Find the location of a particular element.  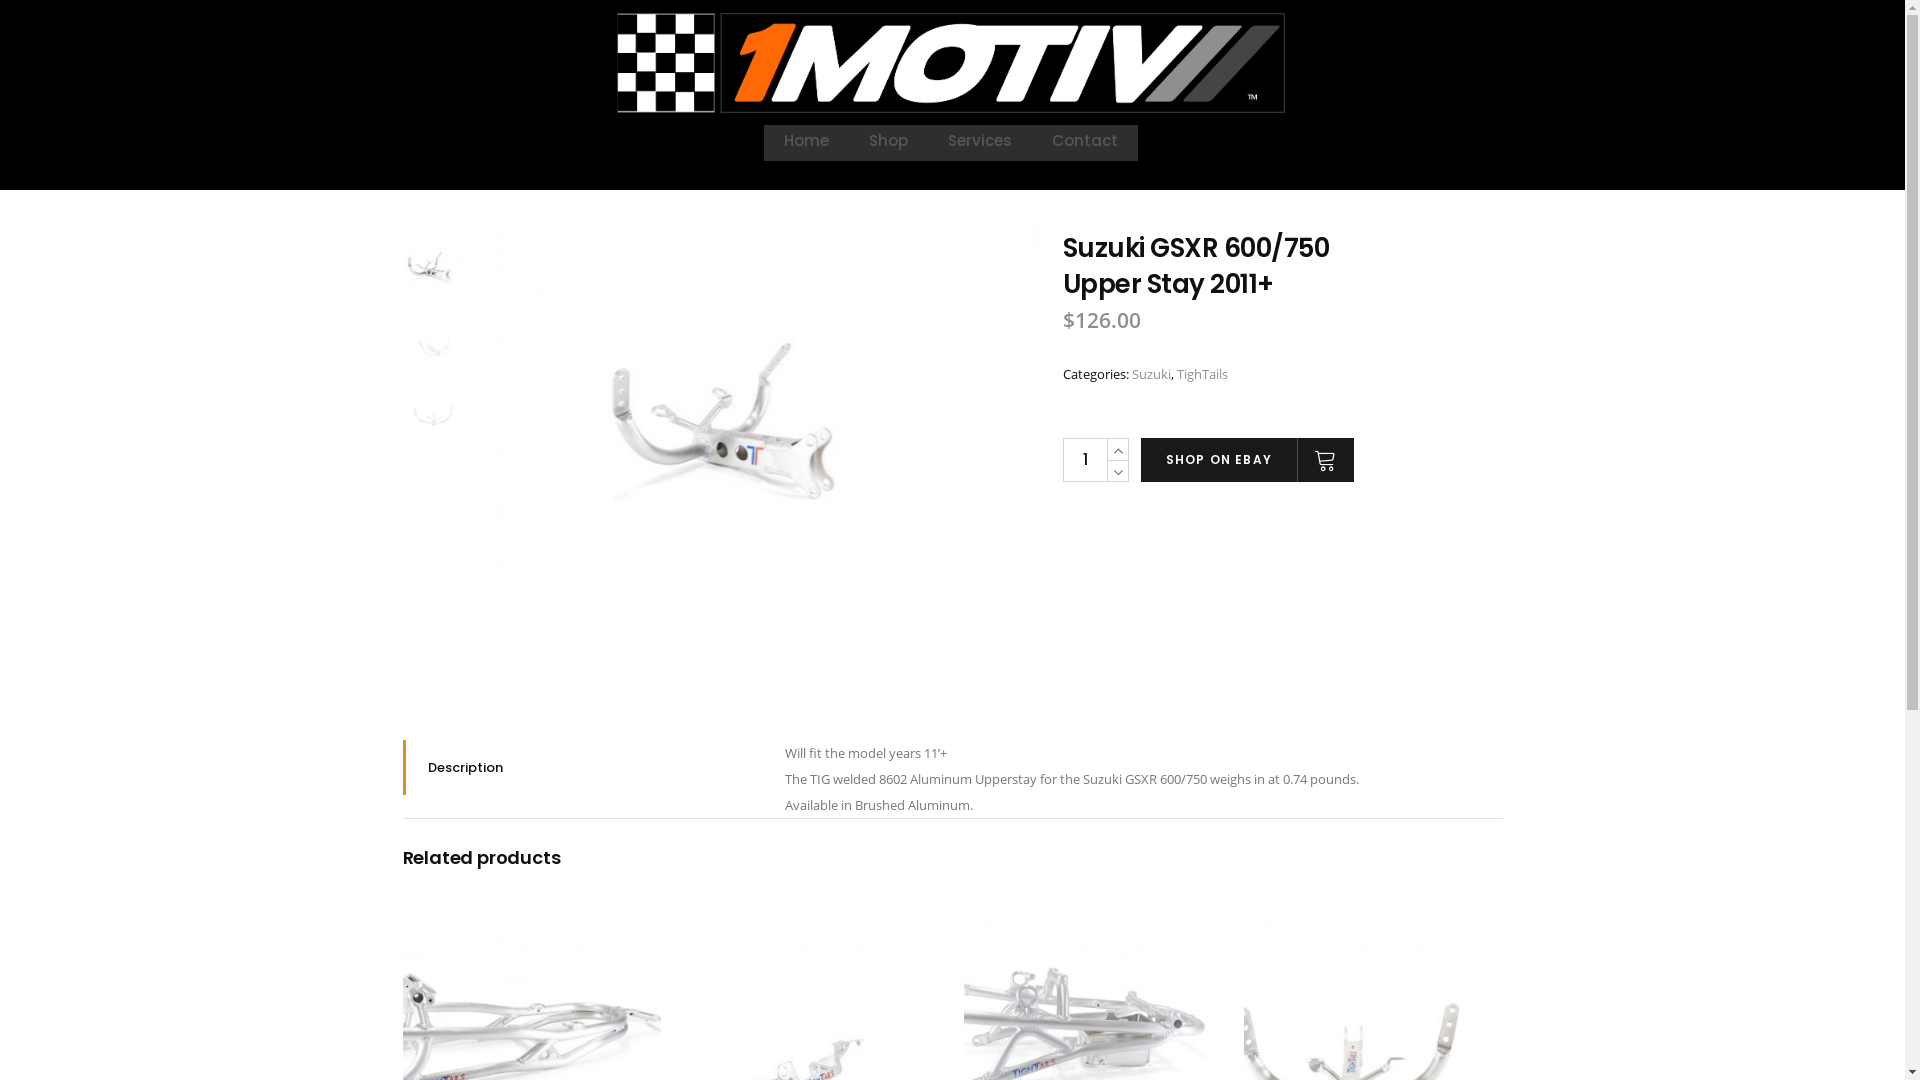

tightails-suzuki-upper-stay-2 is located at coordinates (437, 410).